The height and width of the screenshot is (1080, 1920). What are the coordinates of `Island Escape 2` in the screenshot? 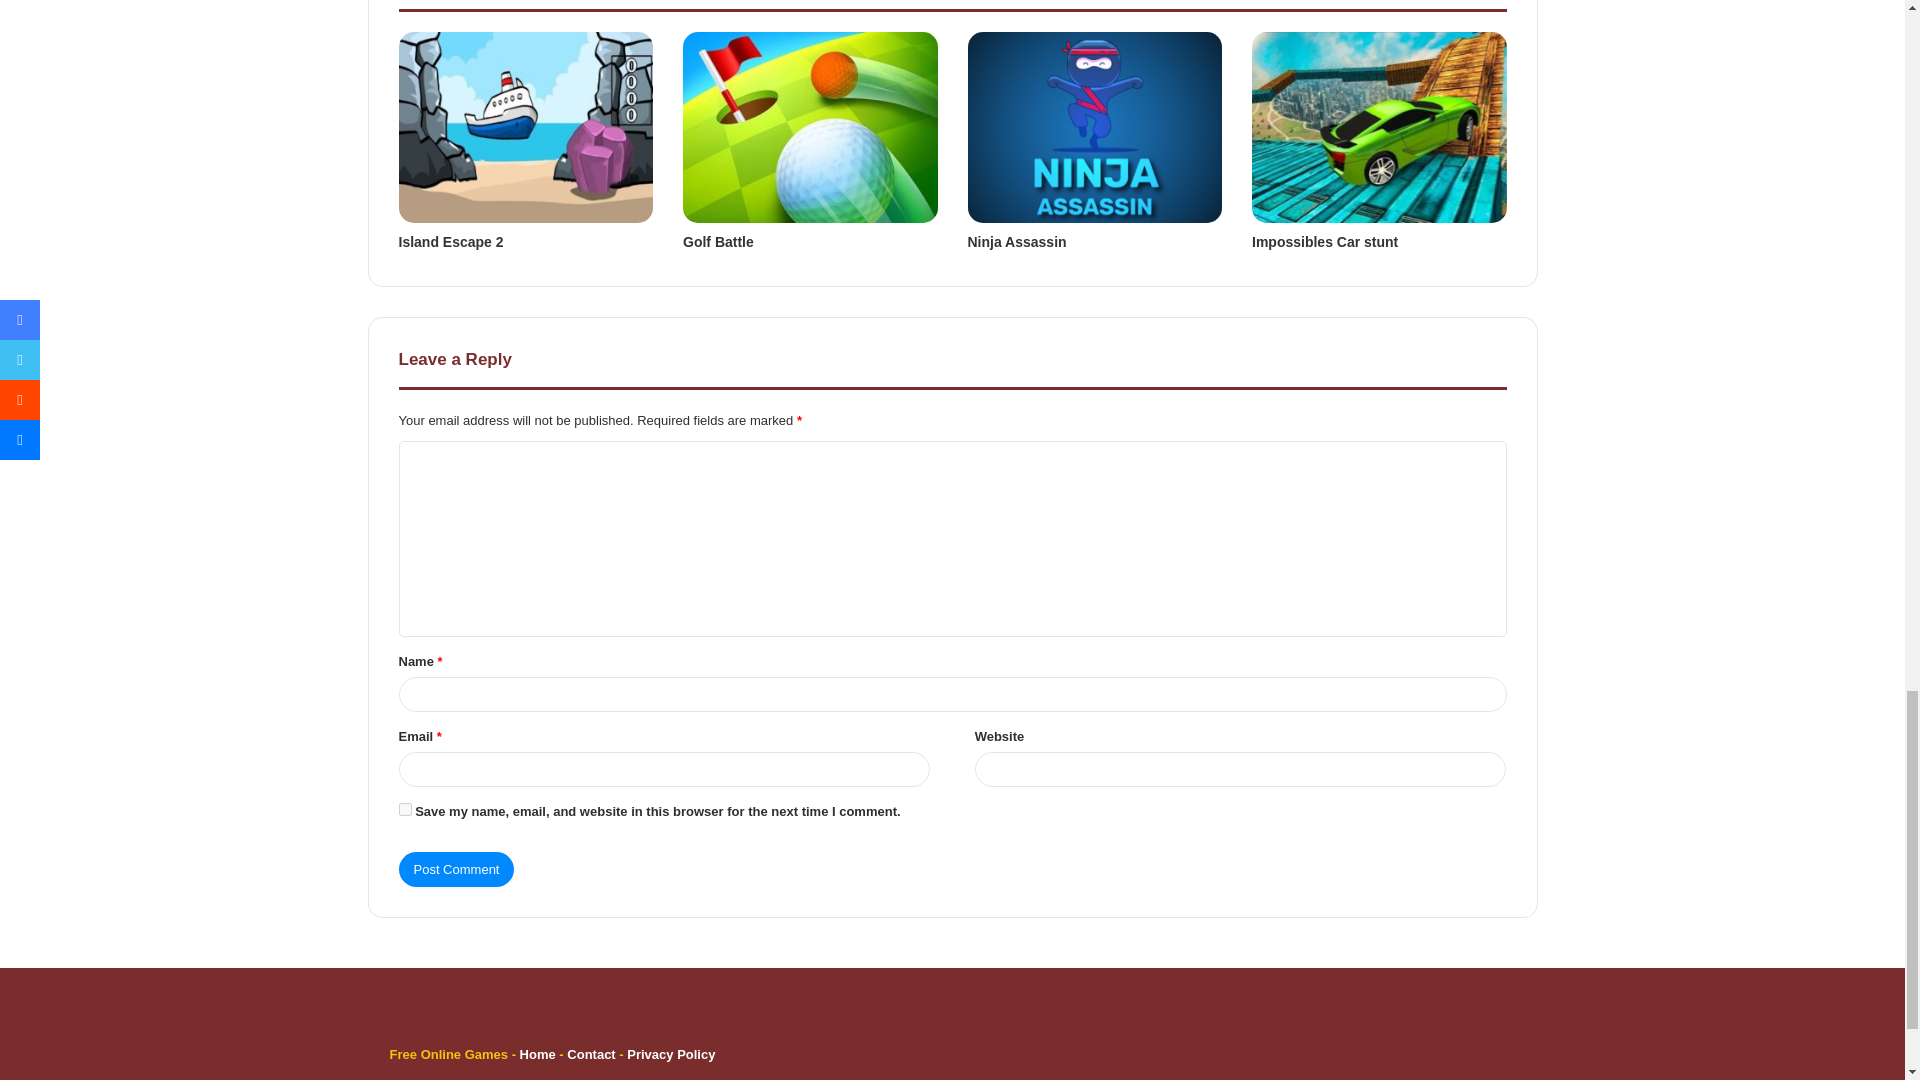 It's located at (450, 242).